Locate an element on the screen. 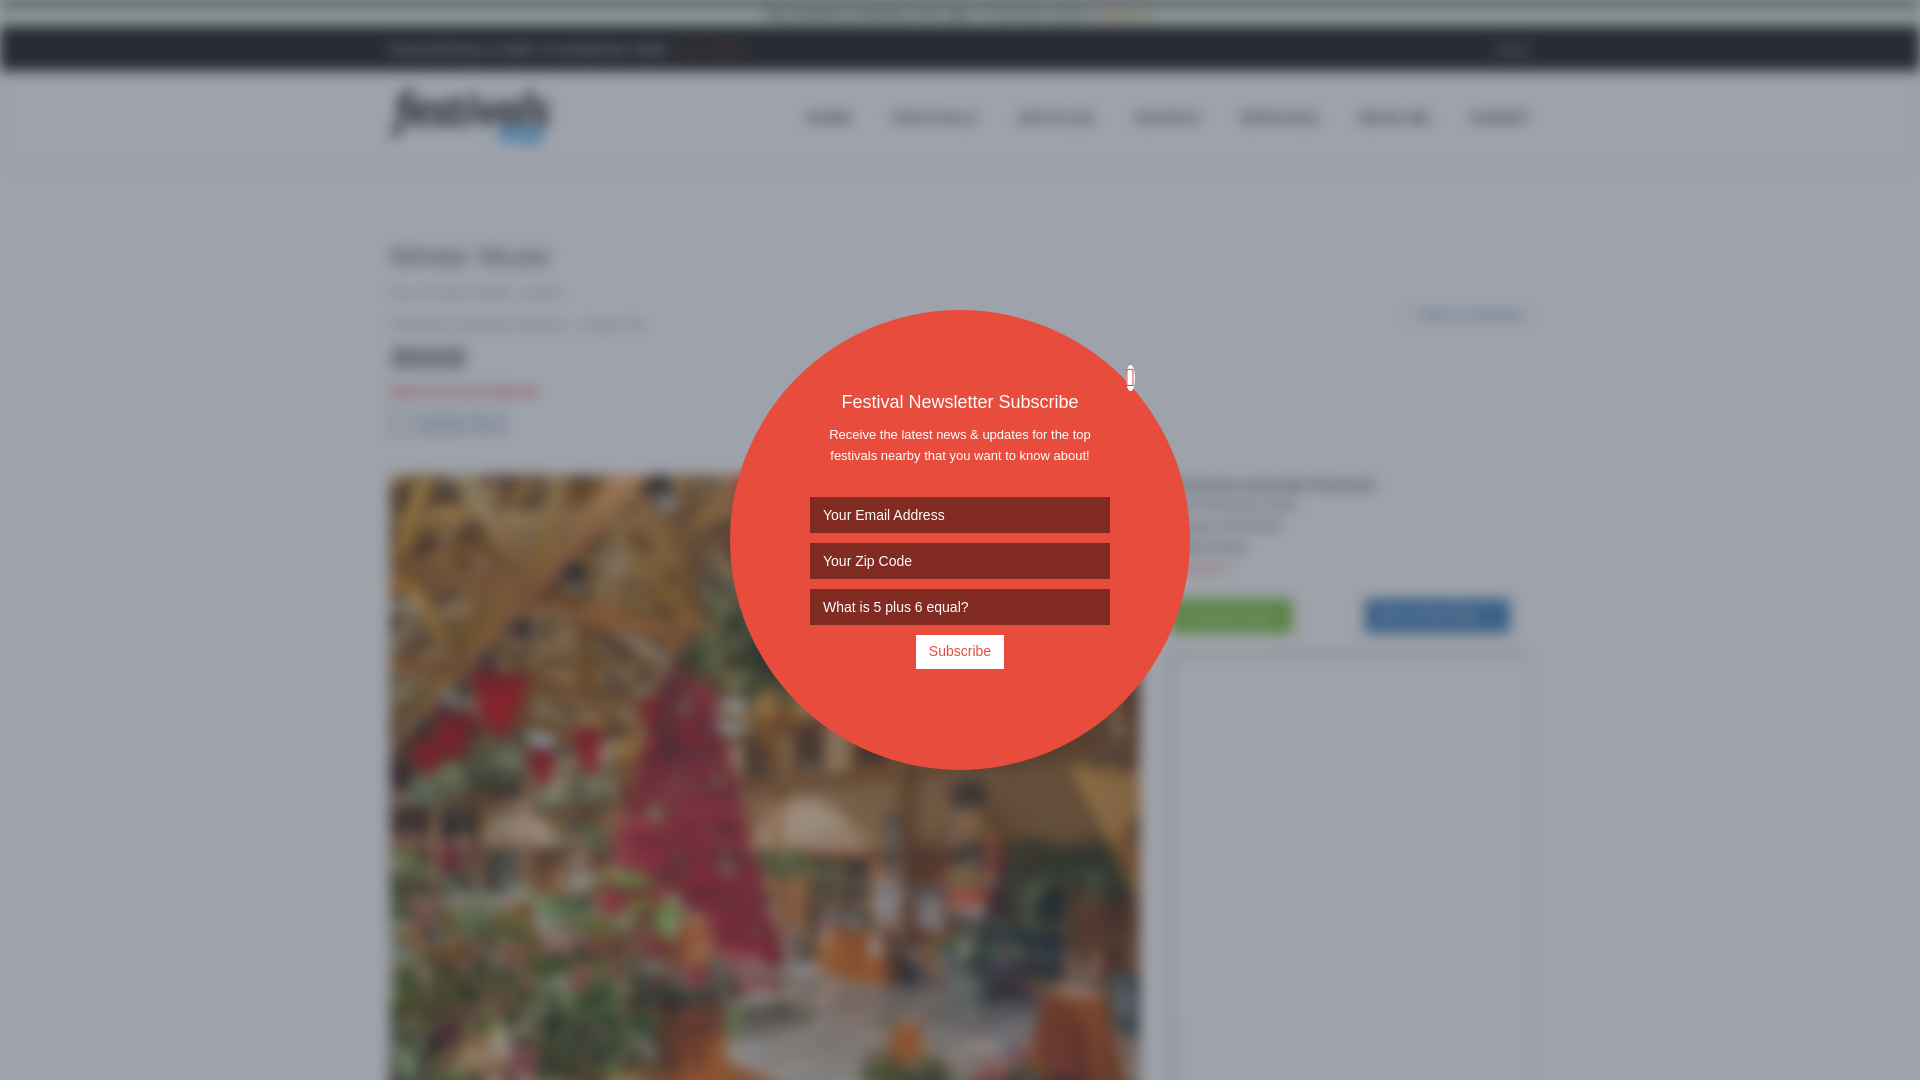 Image resolution: width=1920 pixels, height=1080 pixels. Minnesota Landscape Arboretum is located at coordinates (480, 324).